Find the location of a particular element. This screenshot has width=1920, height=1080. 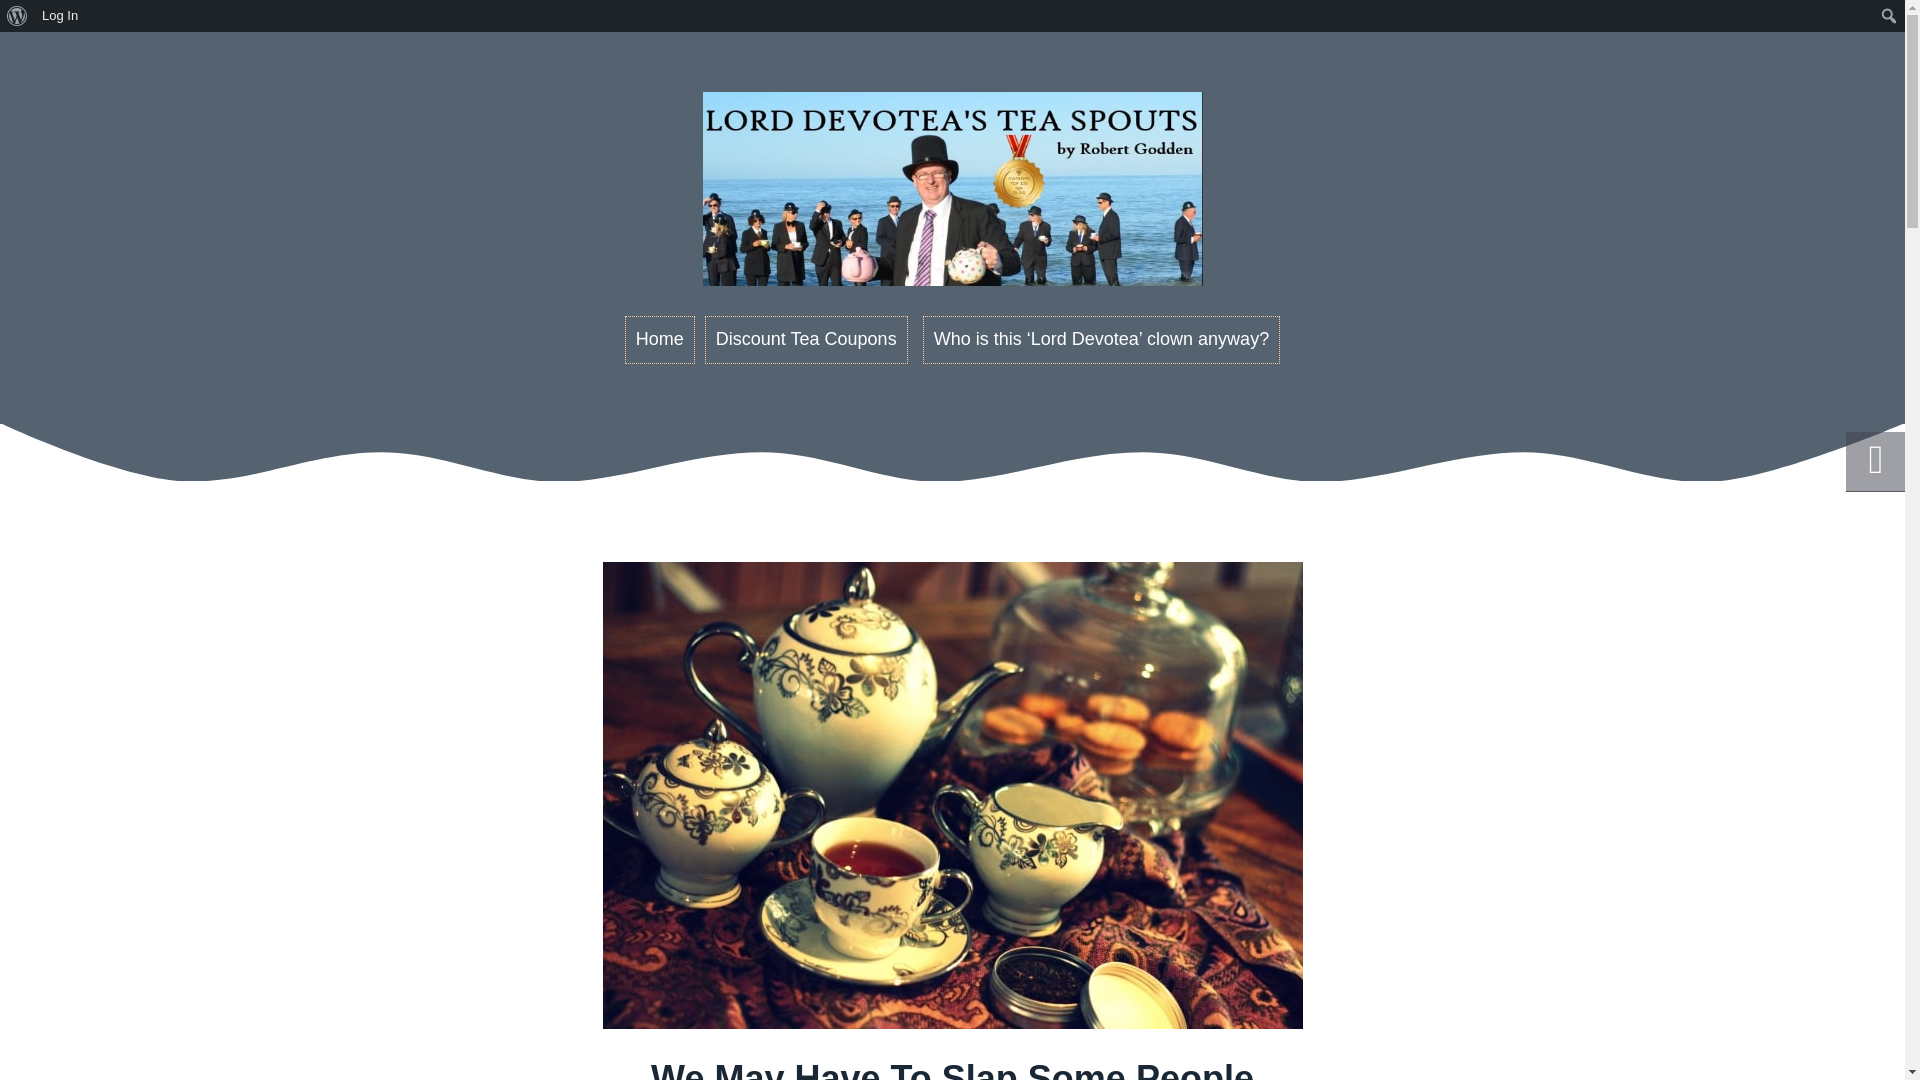

Discount Tea Coupons is located at coordinates (806, 340).